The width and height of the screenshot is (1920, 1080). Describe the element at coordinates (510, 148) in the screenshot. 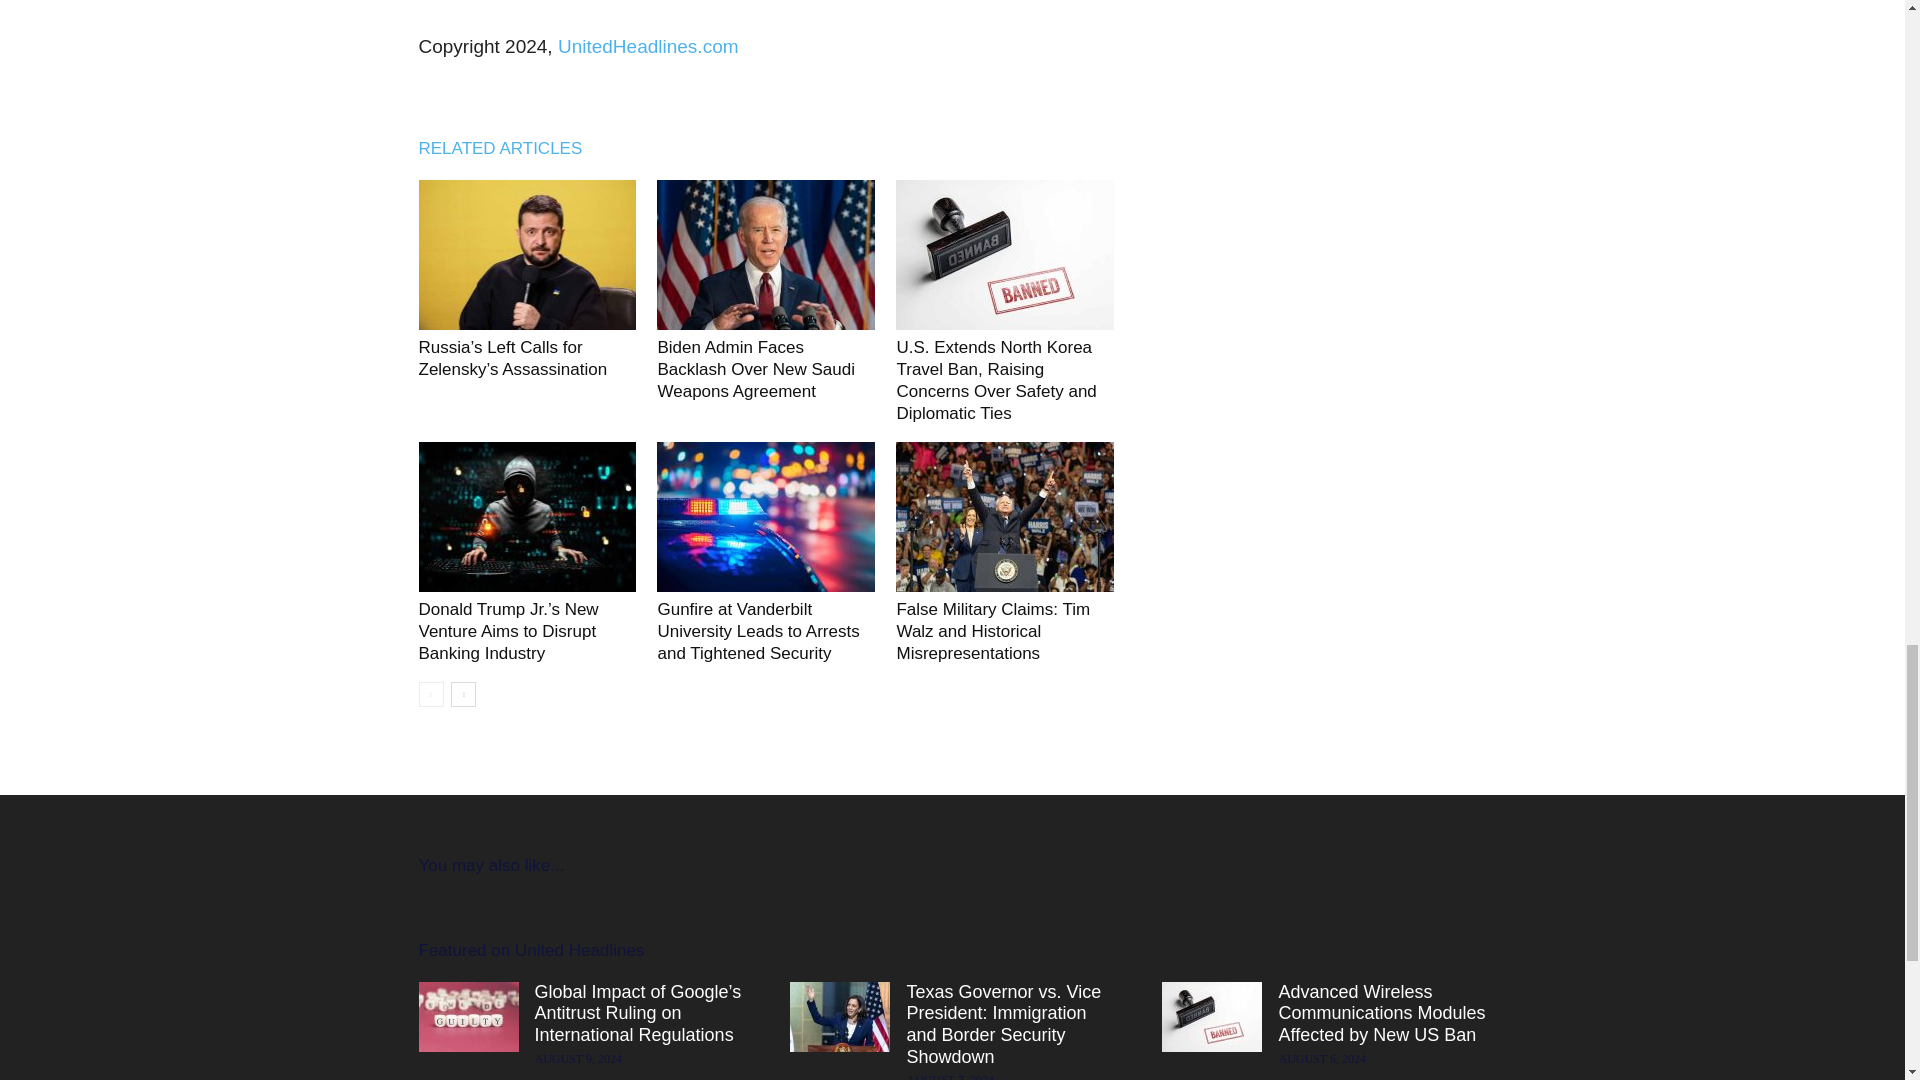

I see `RELATED ARTICLES` at that location.